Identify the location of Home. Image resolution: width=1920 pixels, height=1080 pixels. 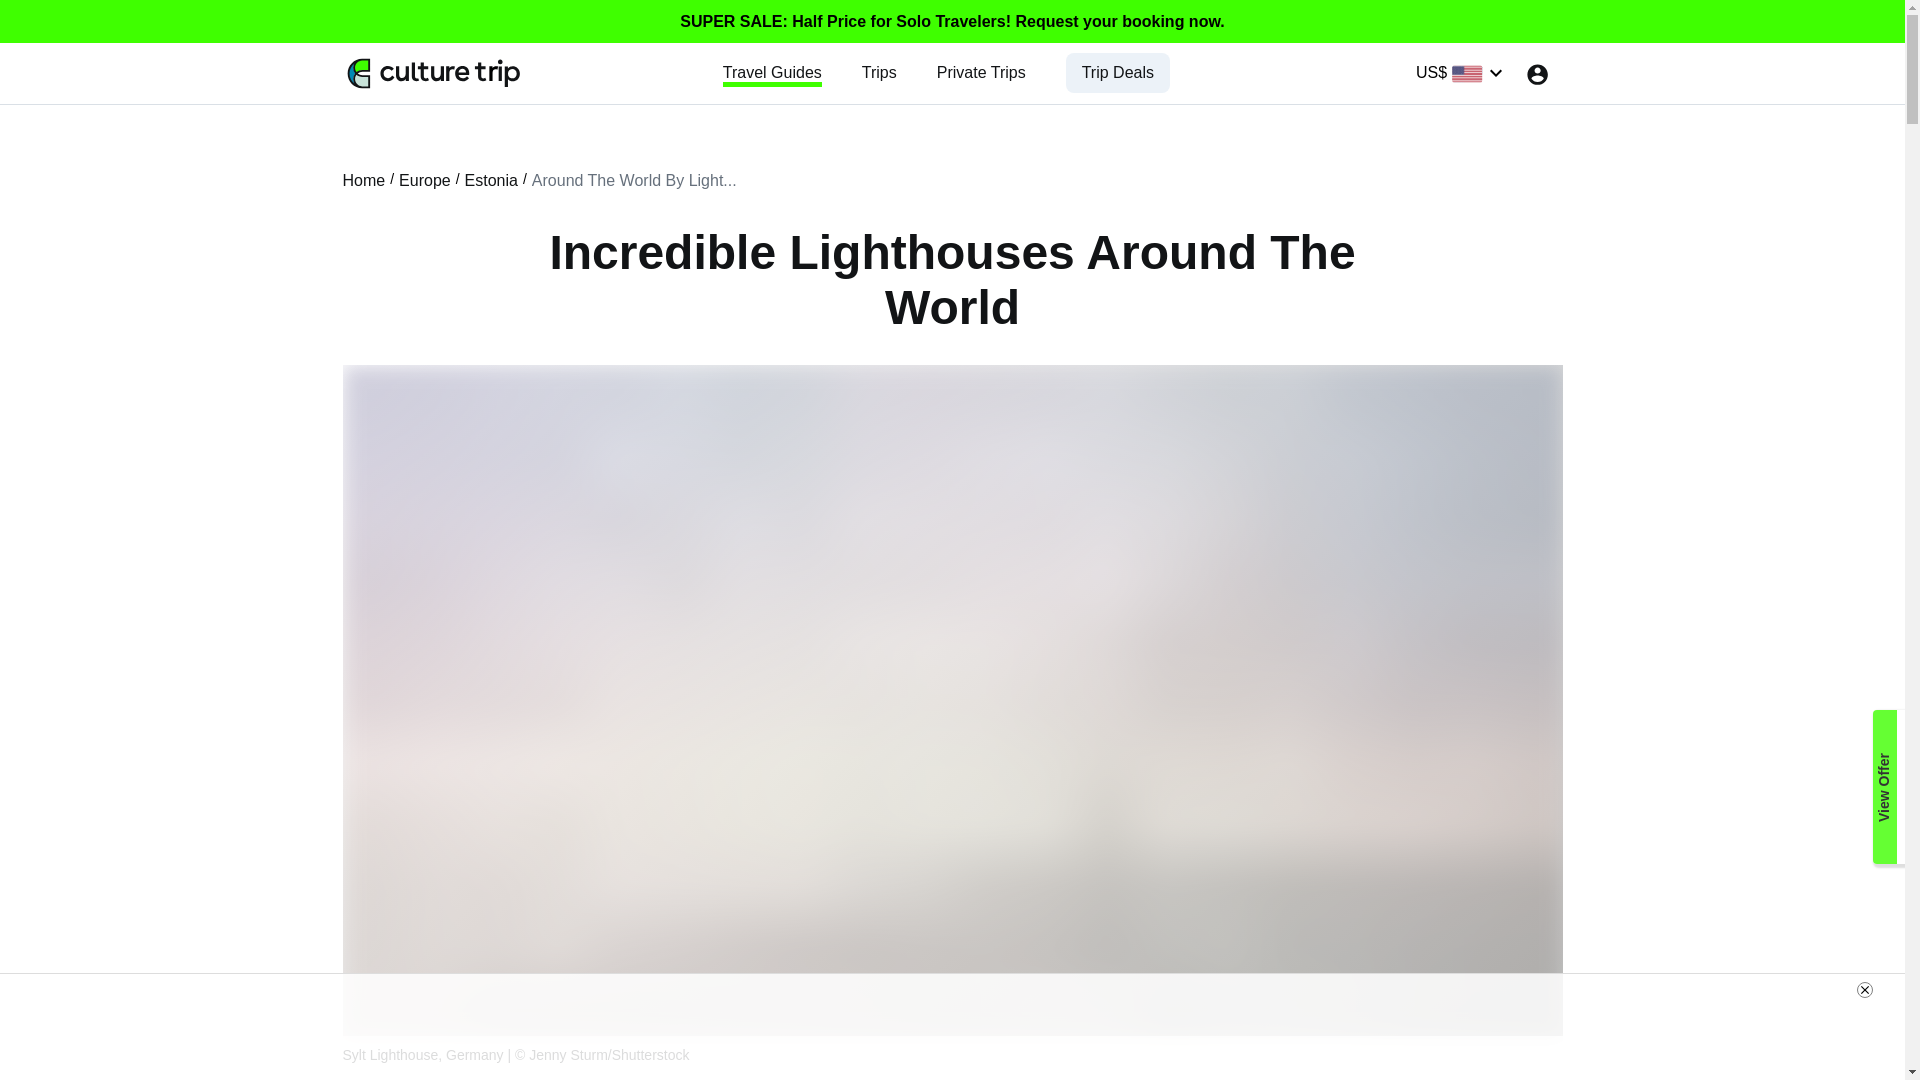
(363, 180).